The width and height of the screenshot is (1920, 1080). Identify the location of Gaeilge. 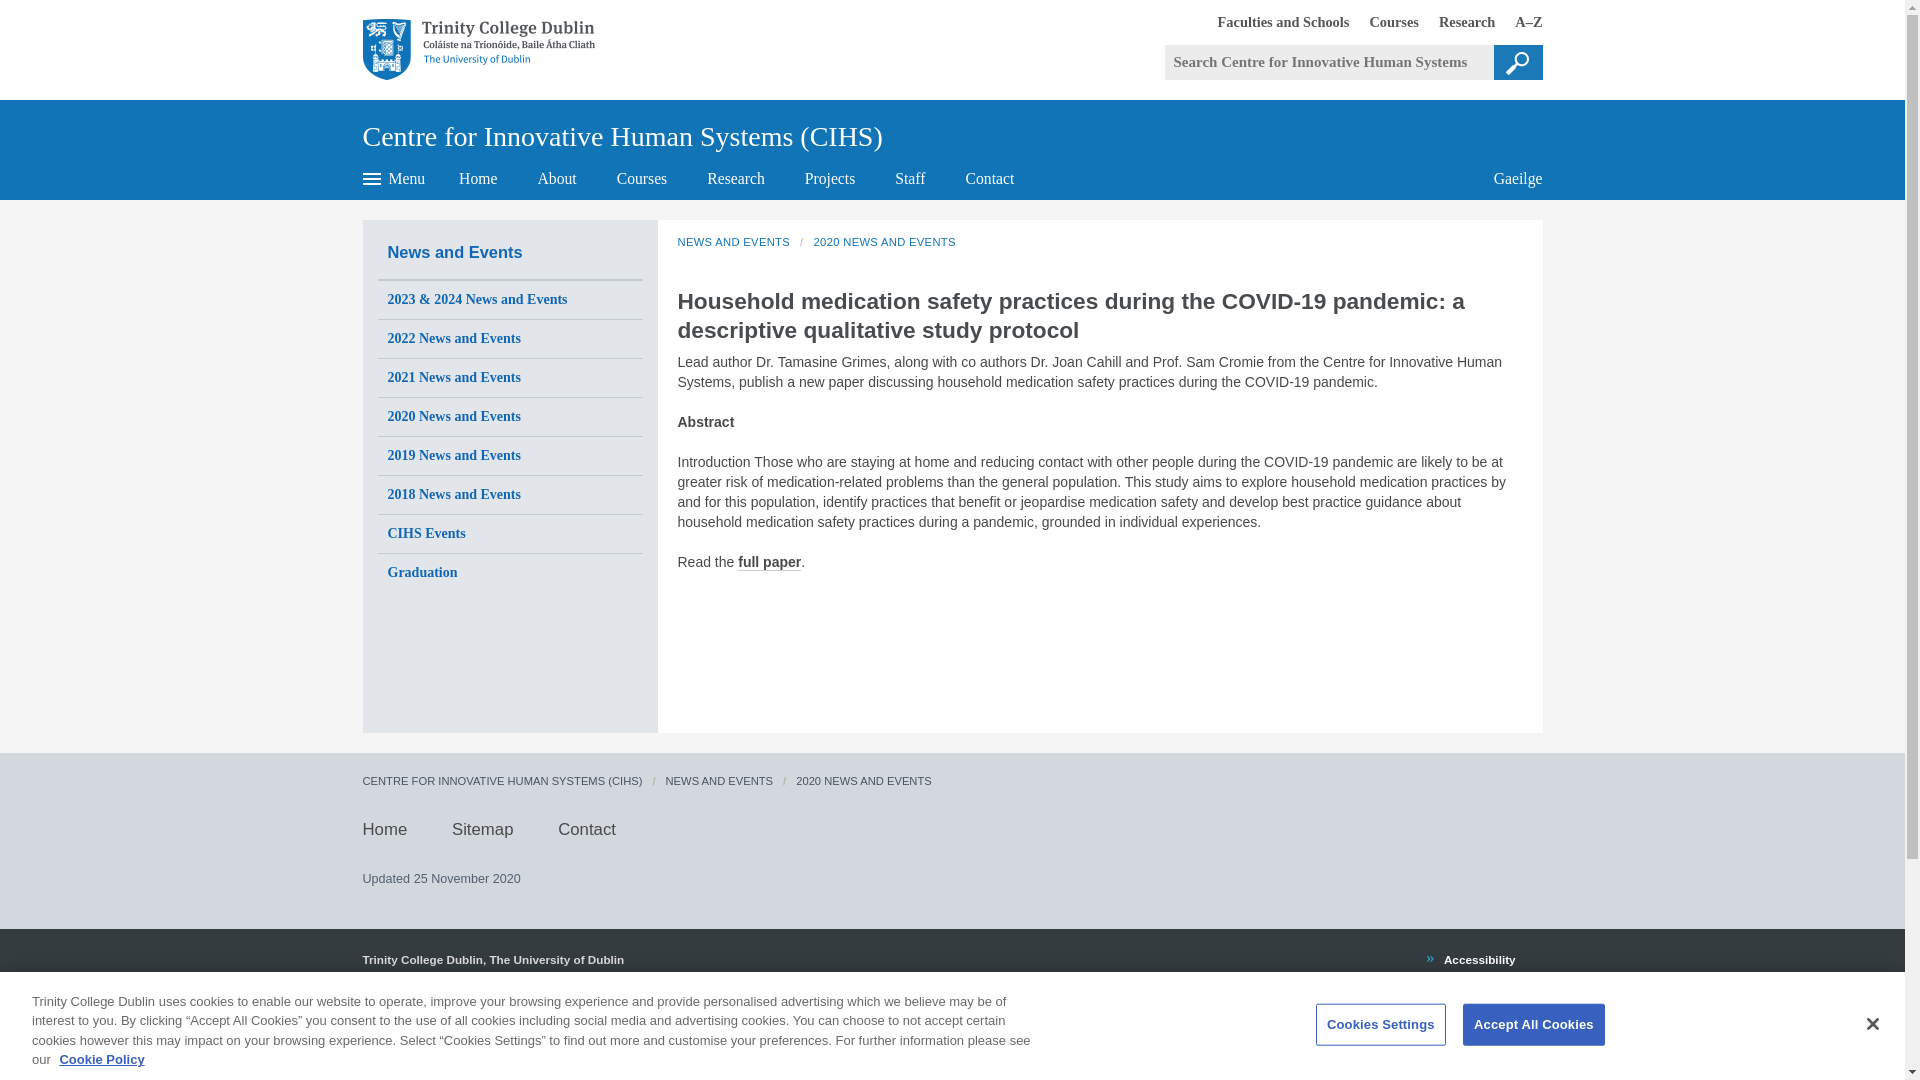
(1518, 62).